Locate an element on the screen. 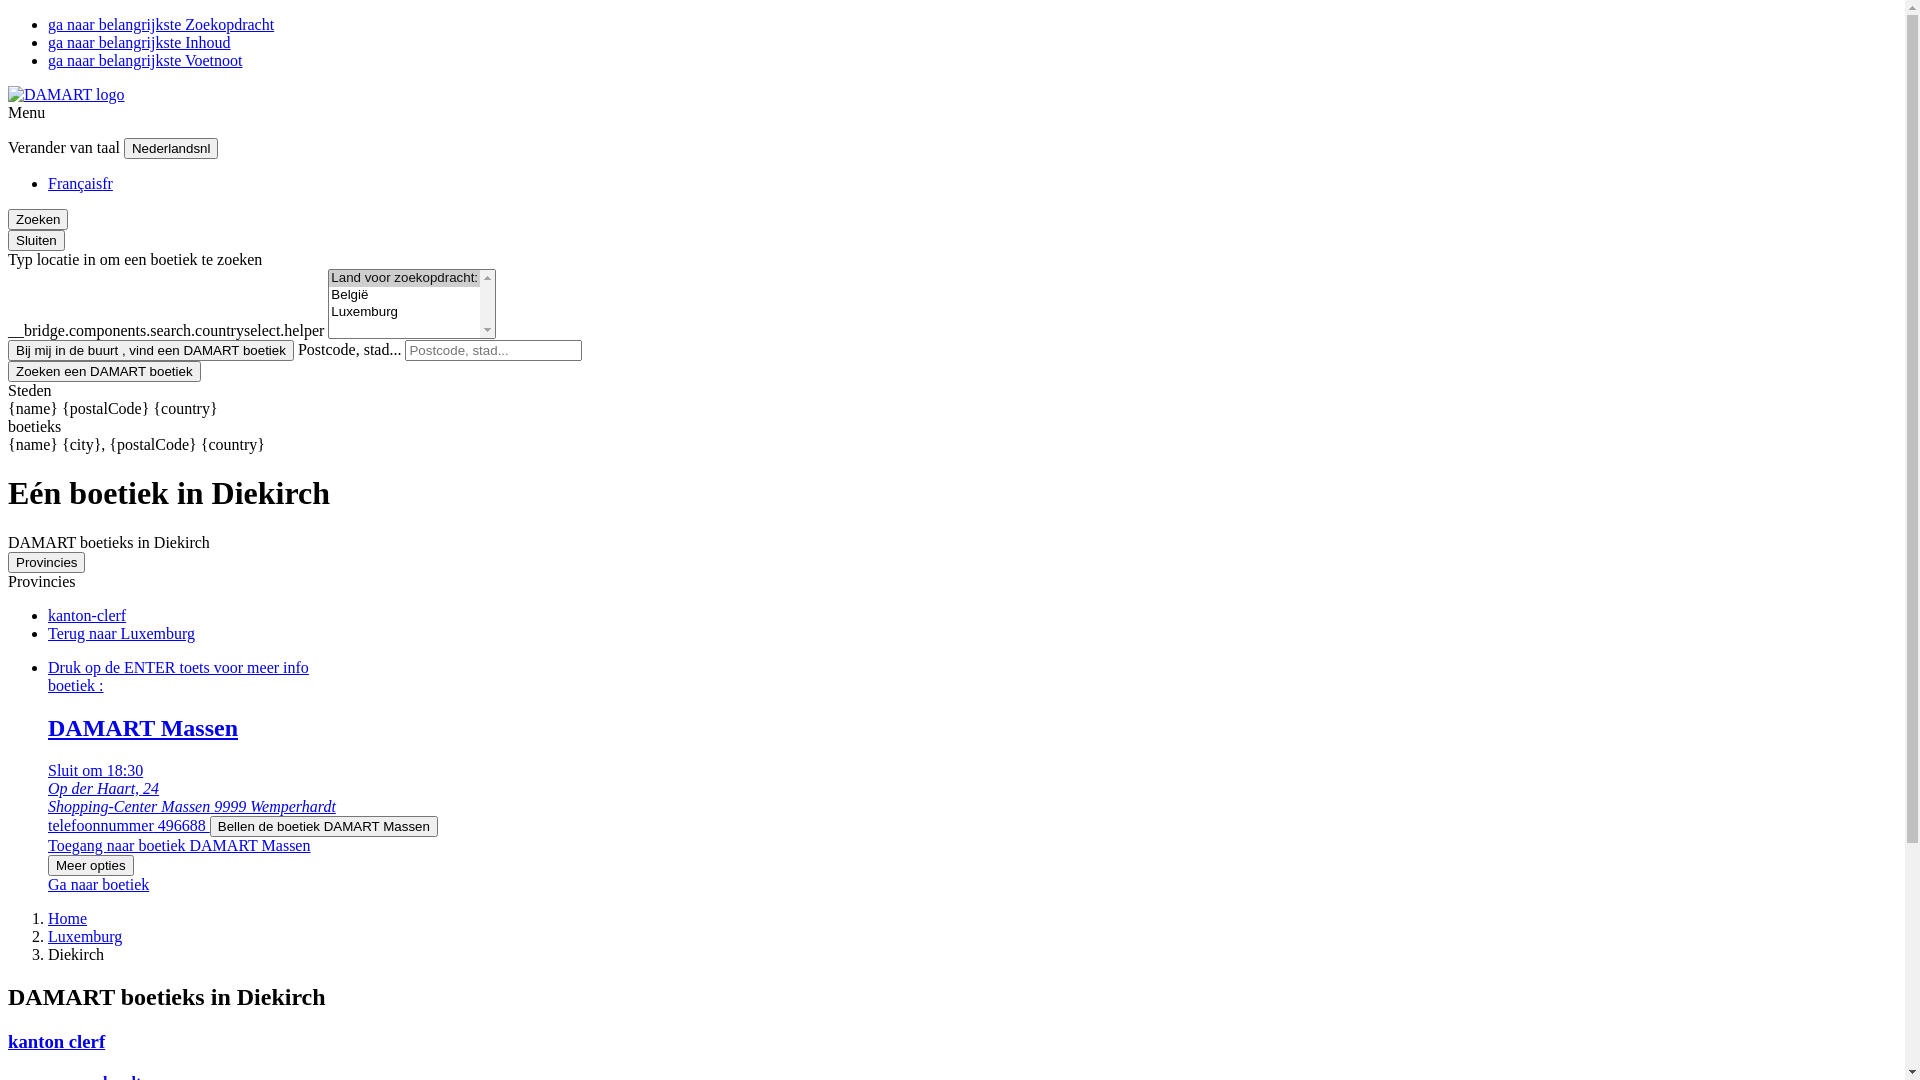  kanton-clerf is located at coordinates (87, 615).